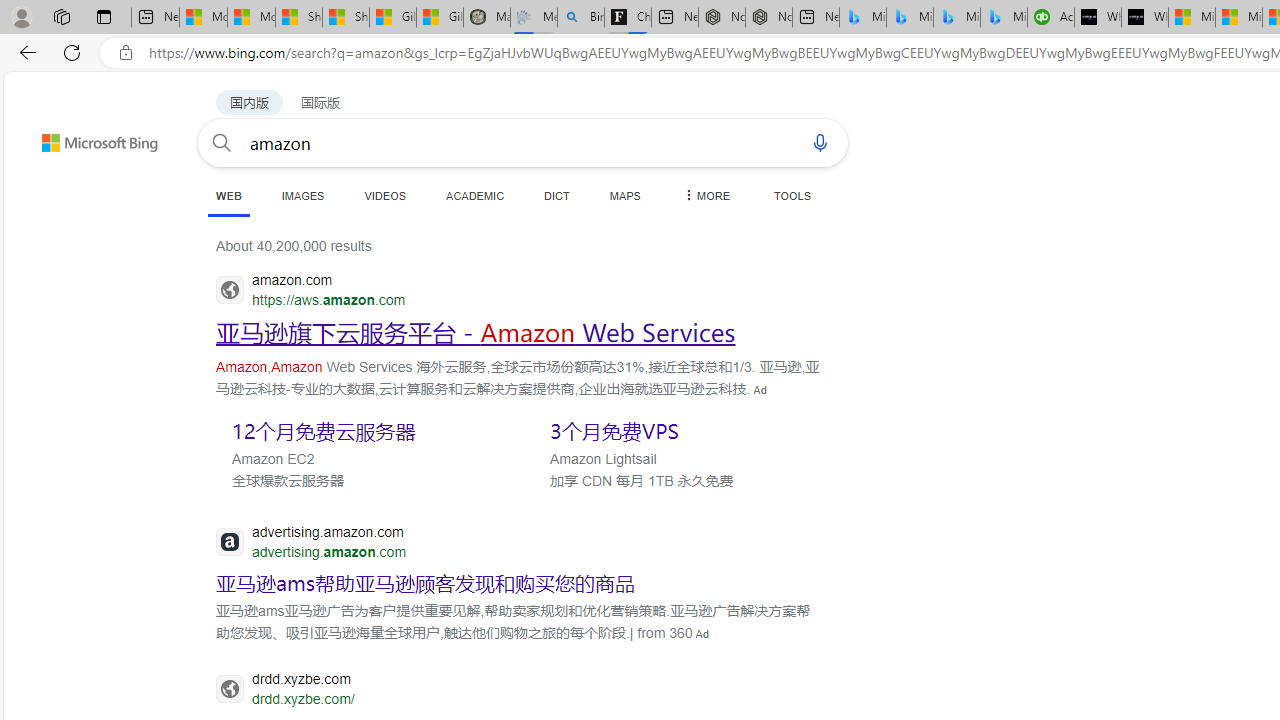 The image size is (1280, 720). I want to click on Microsoft Bing Travel - Shangri-La Hotel Bangkok, so click(1003, 18).